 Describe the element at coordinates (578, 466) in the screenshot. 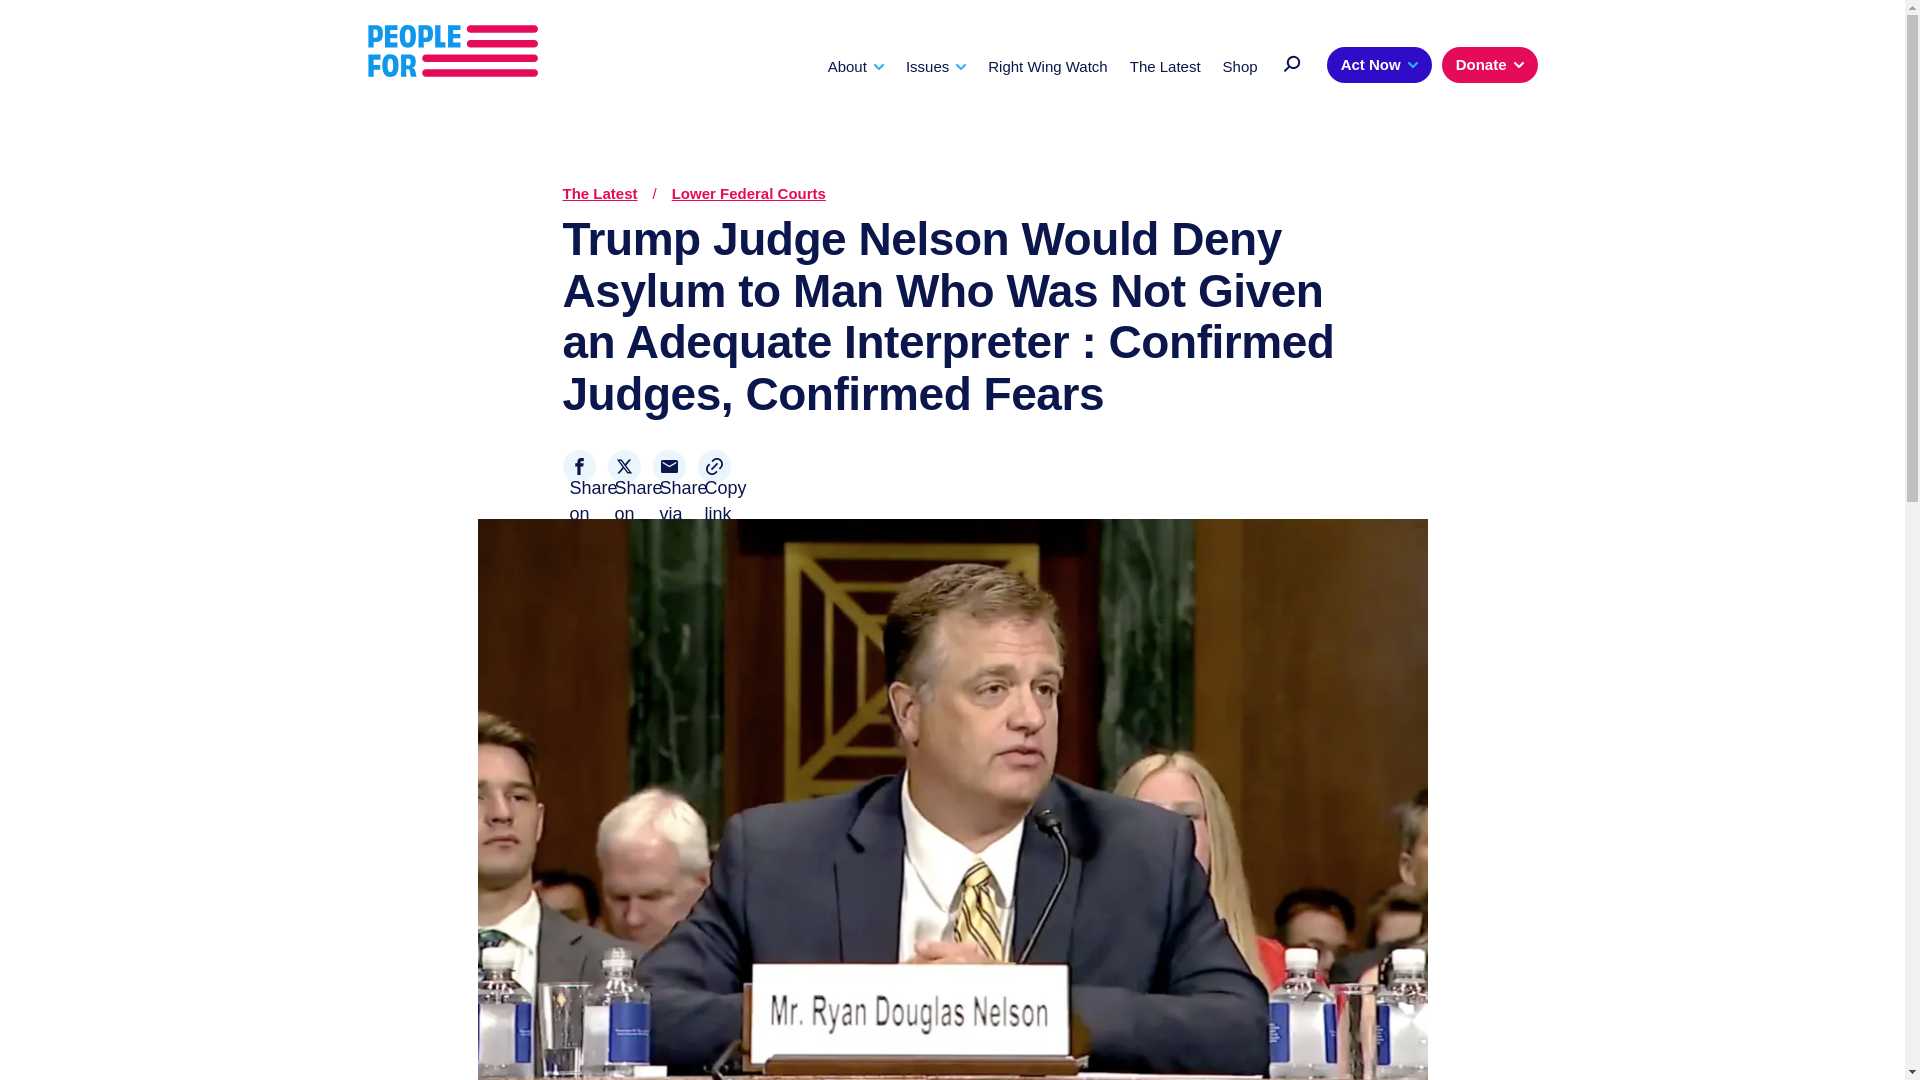

I see `Share to Facebook` at that location.